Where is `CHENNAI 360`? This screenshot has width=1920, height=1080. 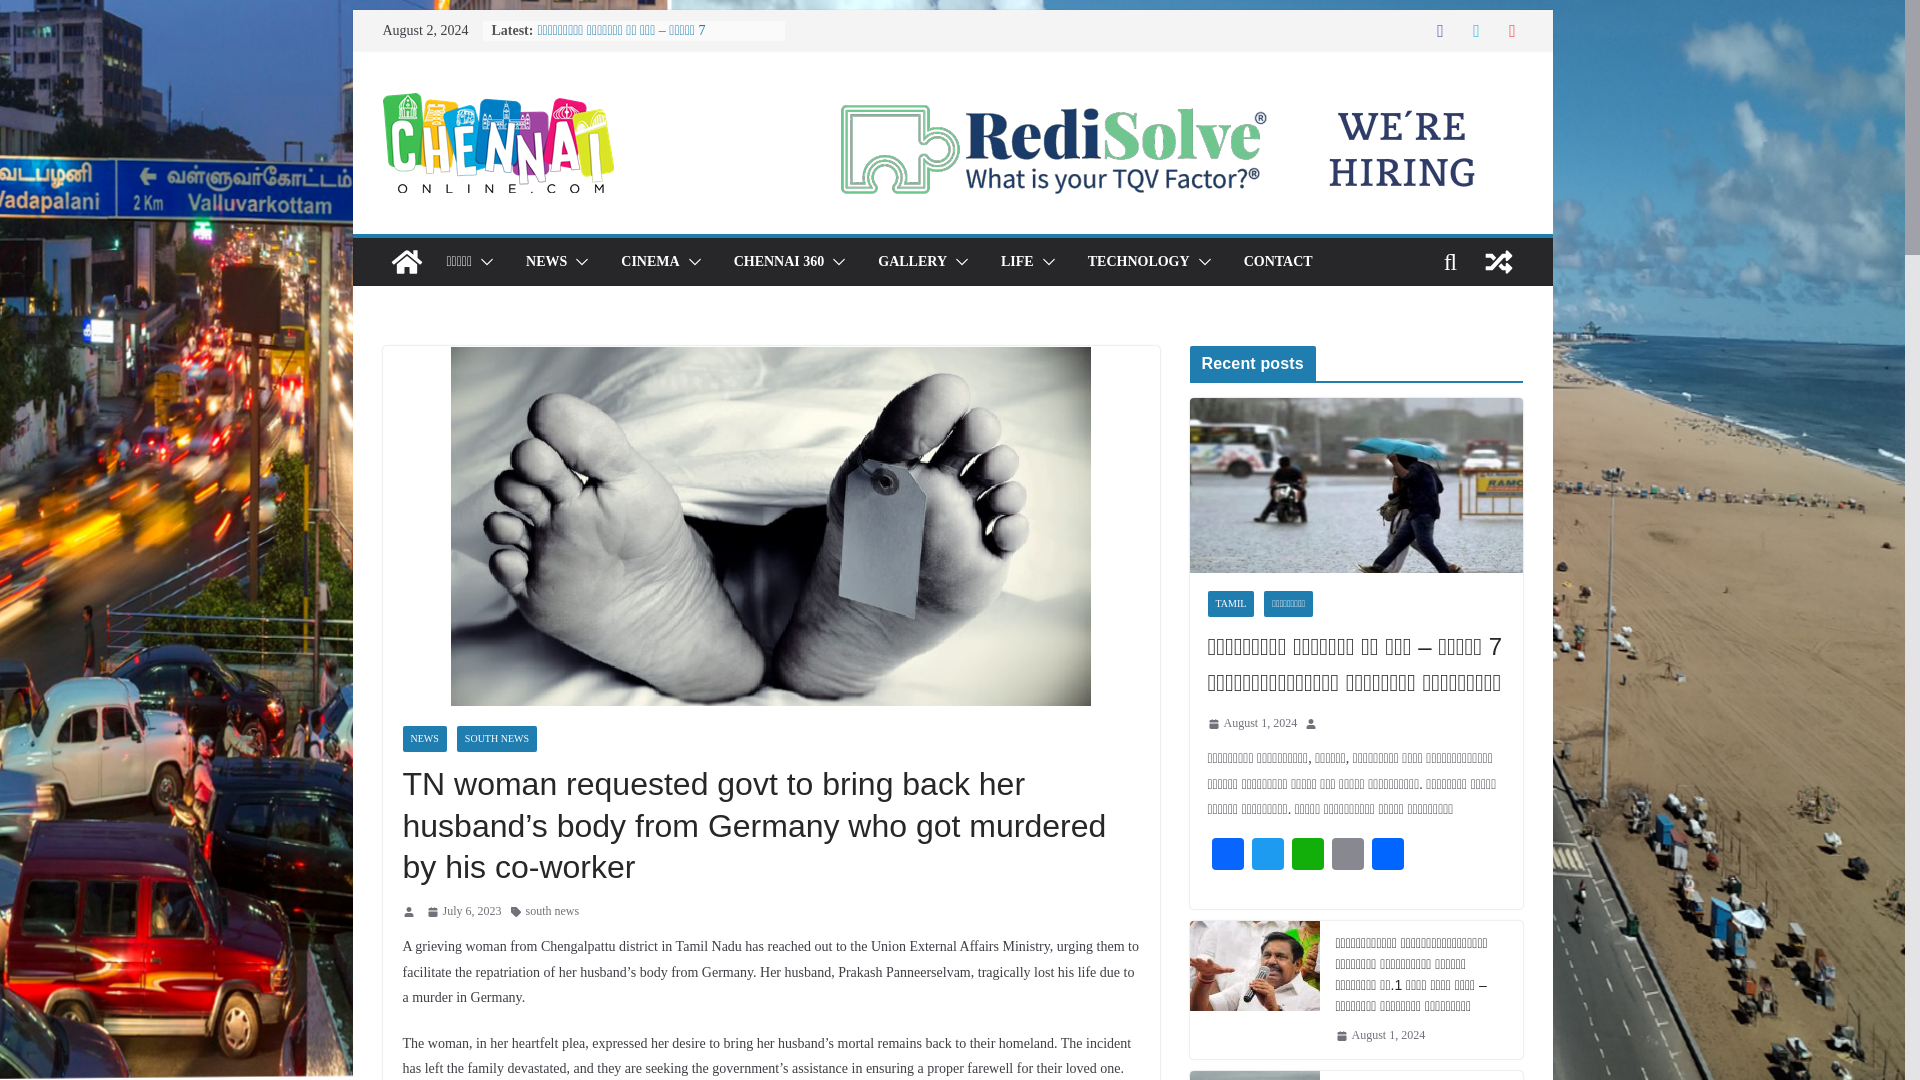
CHENNAI 360 is located at coordinates (779, 262).